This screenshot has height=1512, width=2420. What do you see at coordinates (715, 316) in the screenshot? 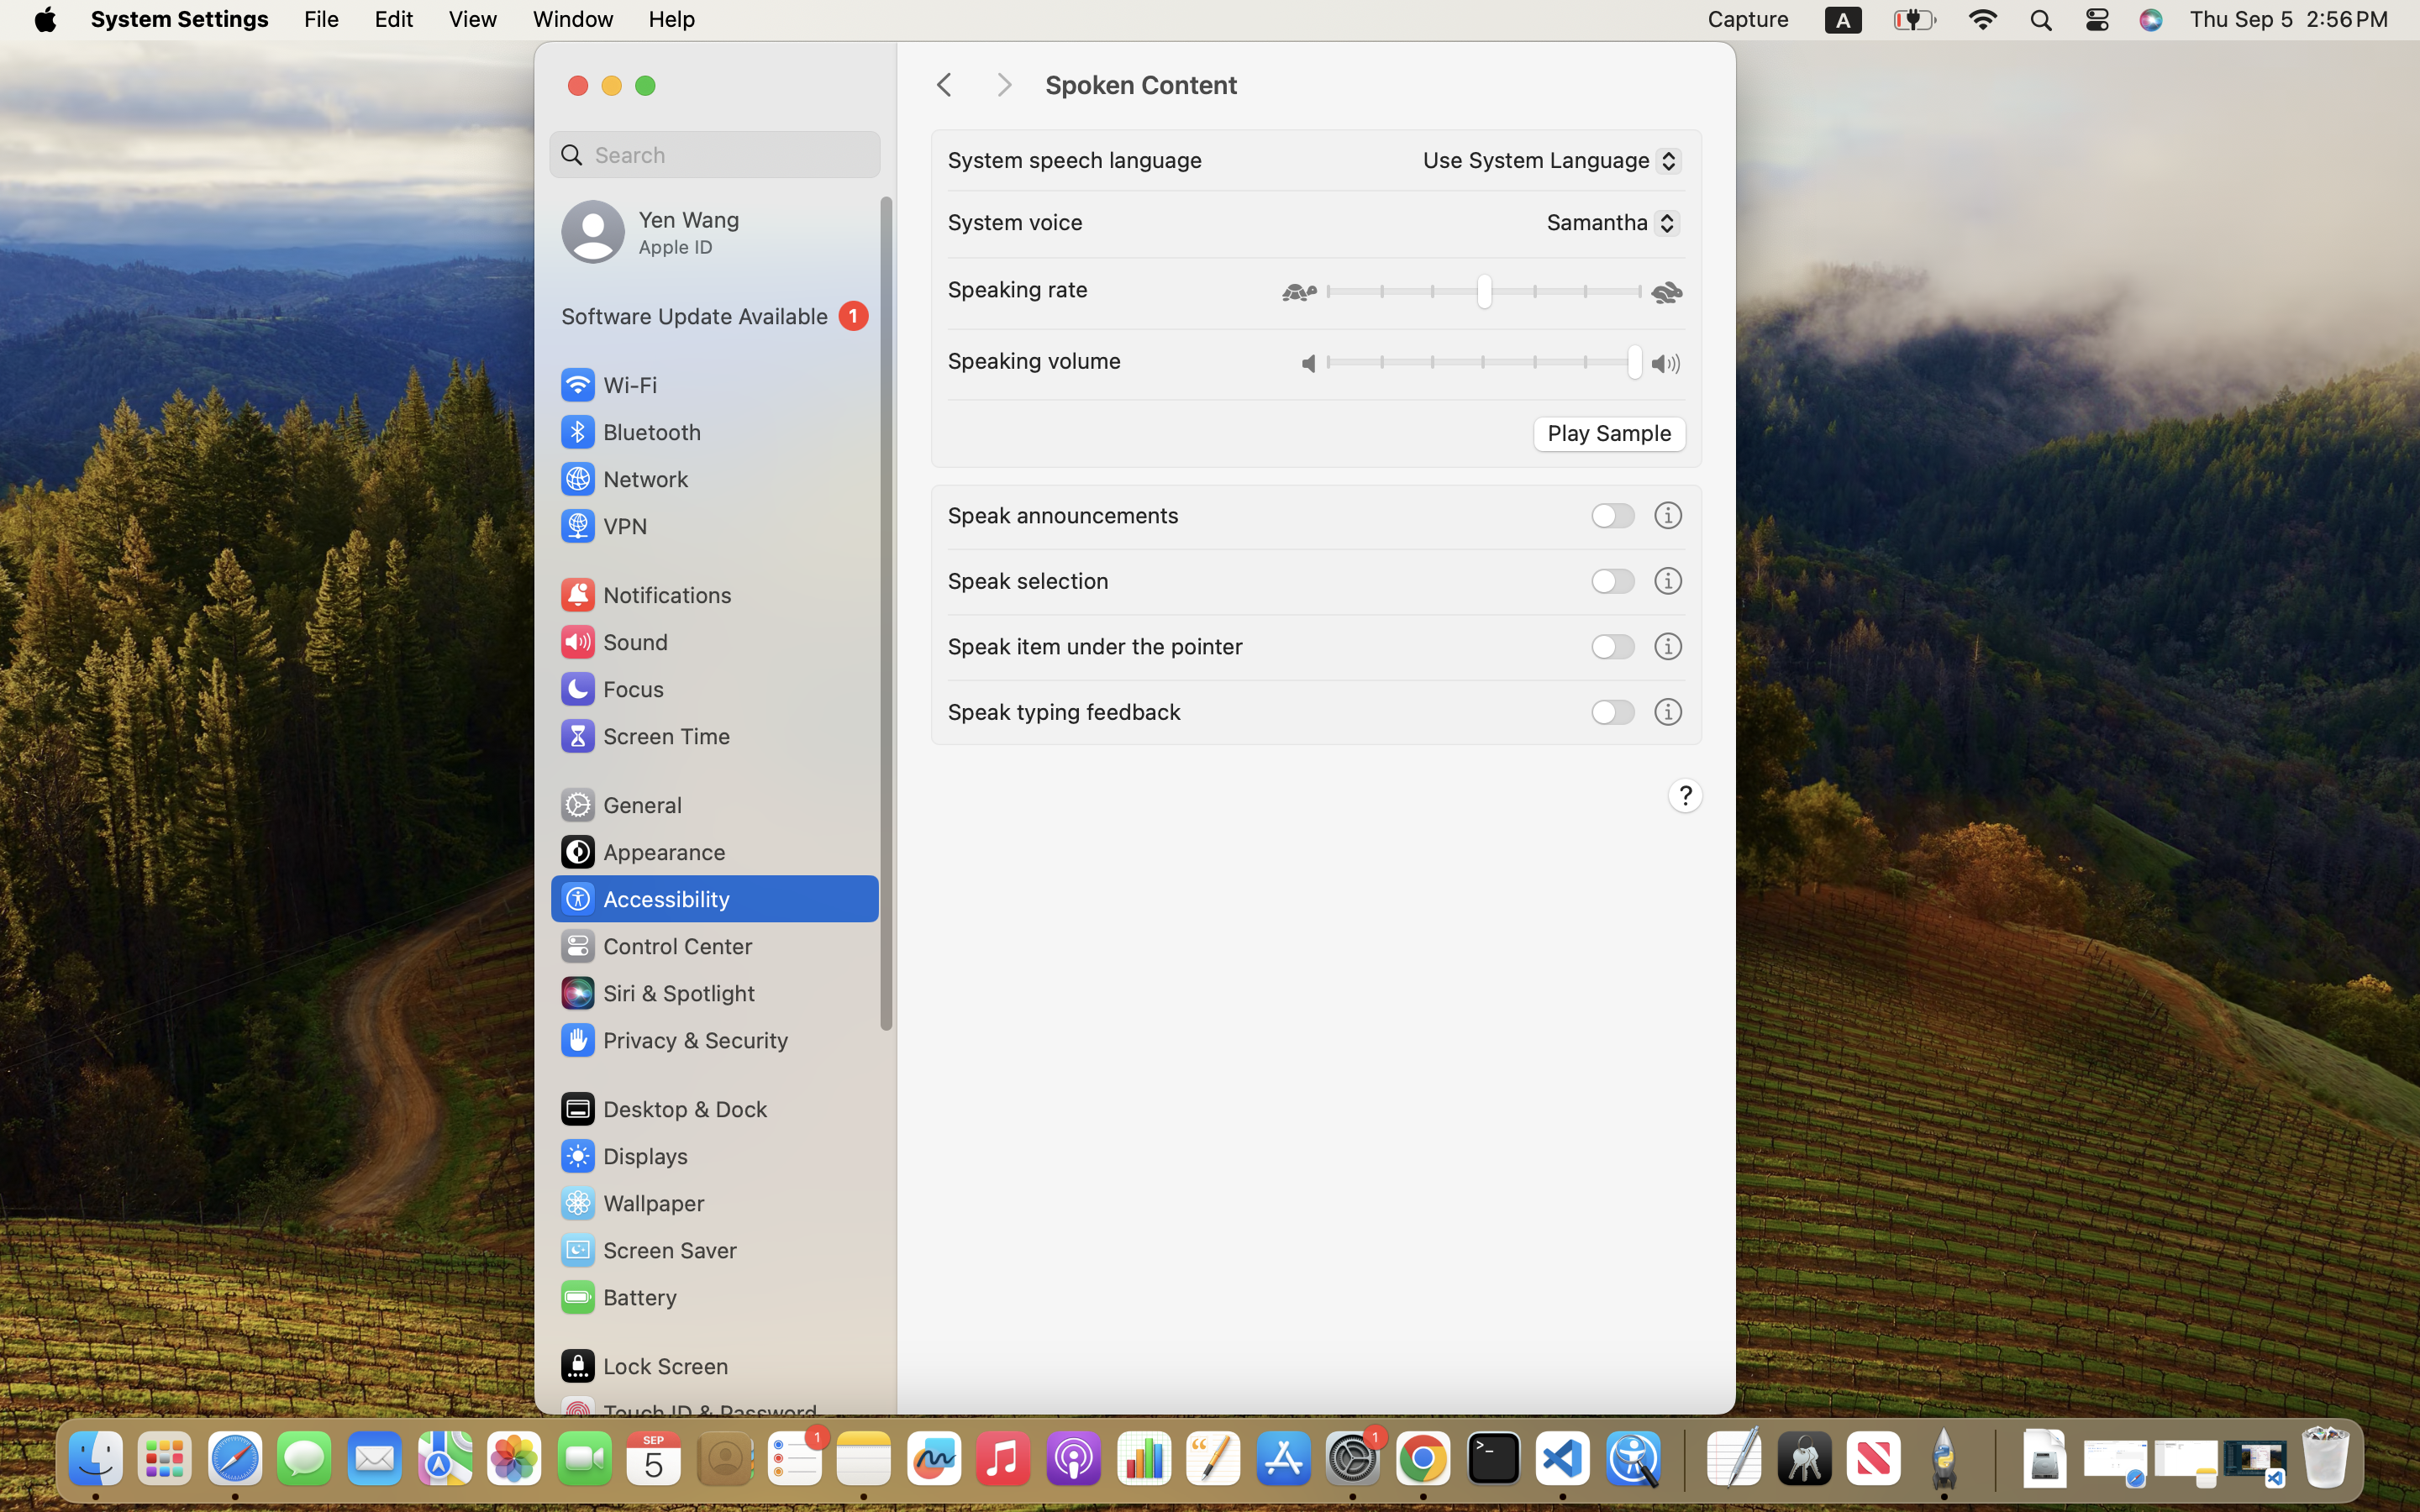
I see `1` at bounding box center [715, 316].